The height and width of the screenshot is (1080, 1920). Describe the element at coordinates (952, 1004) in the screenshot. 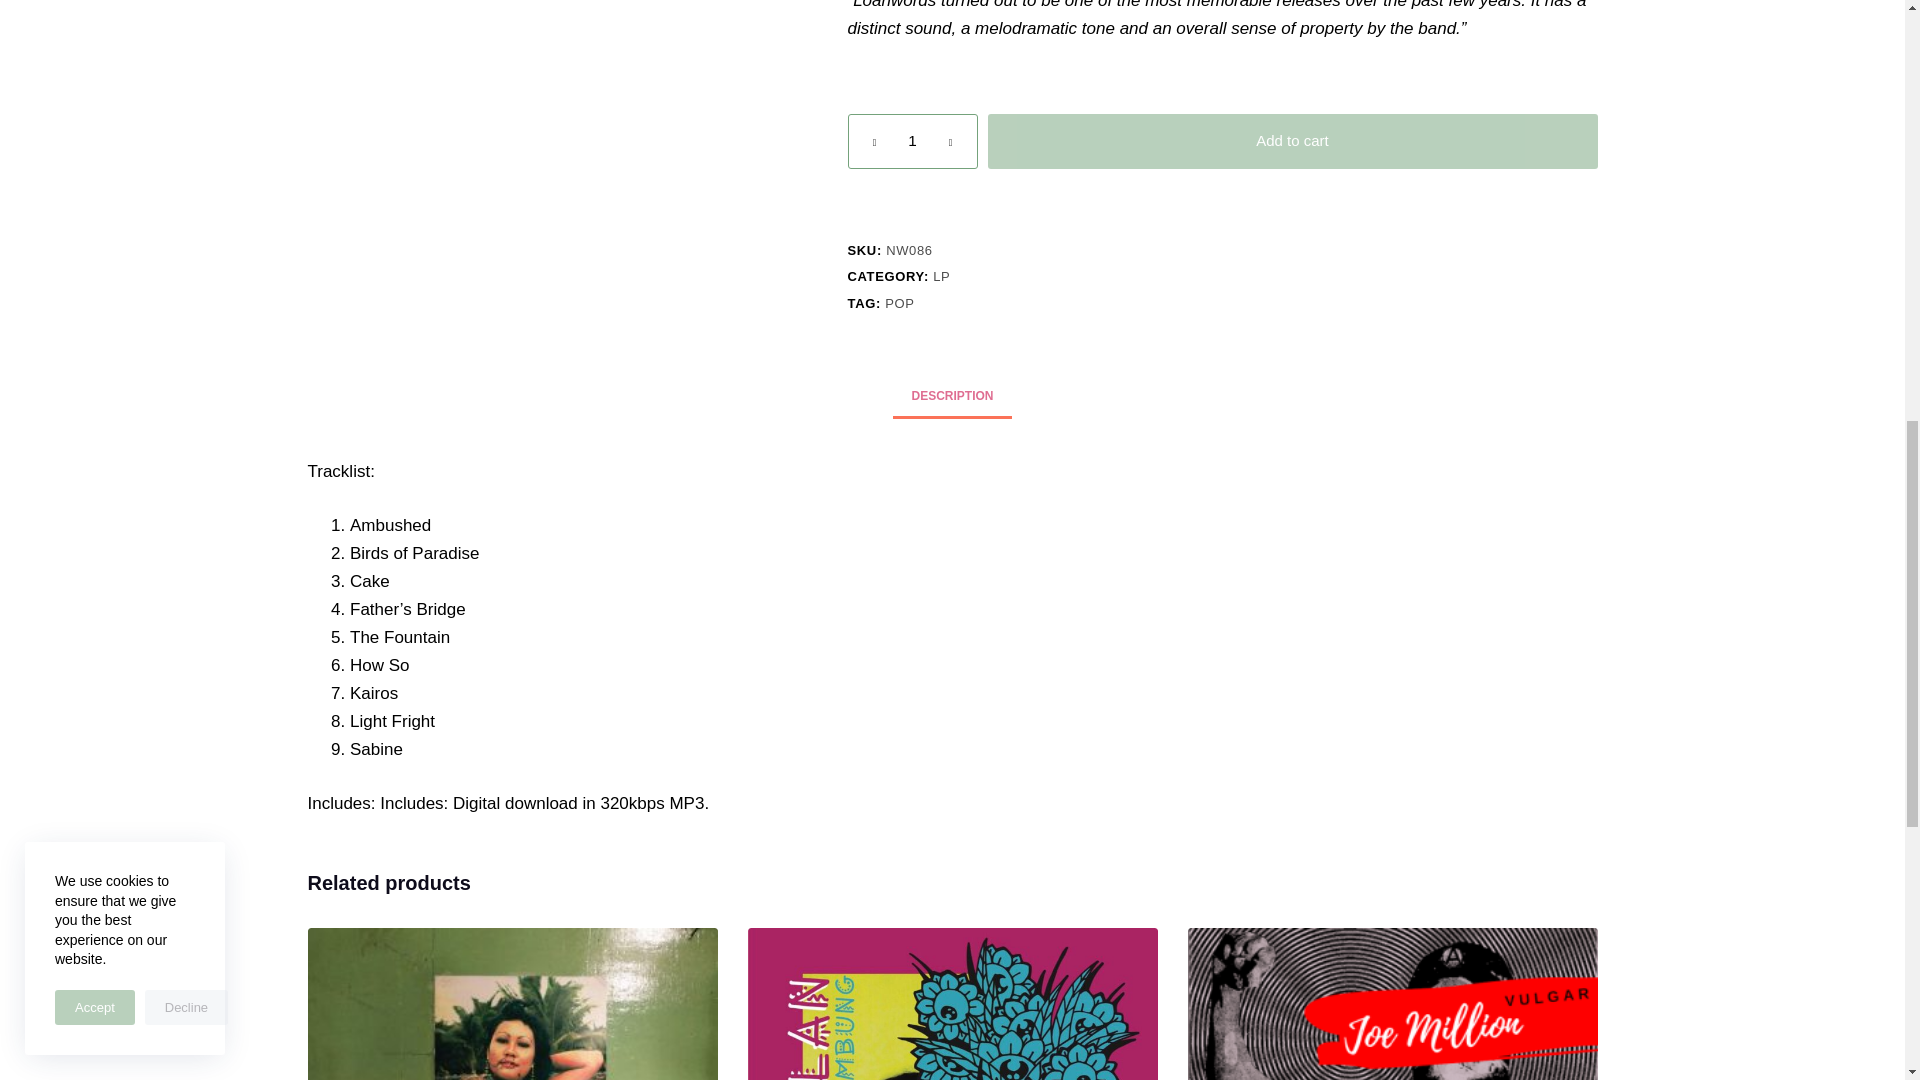

I see `Harlan - Bersambung` at that location.